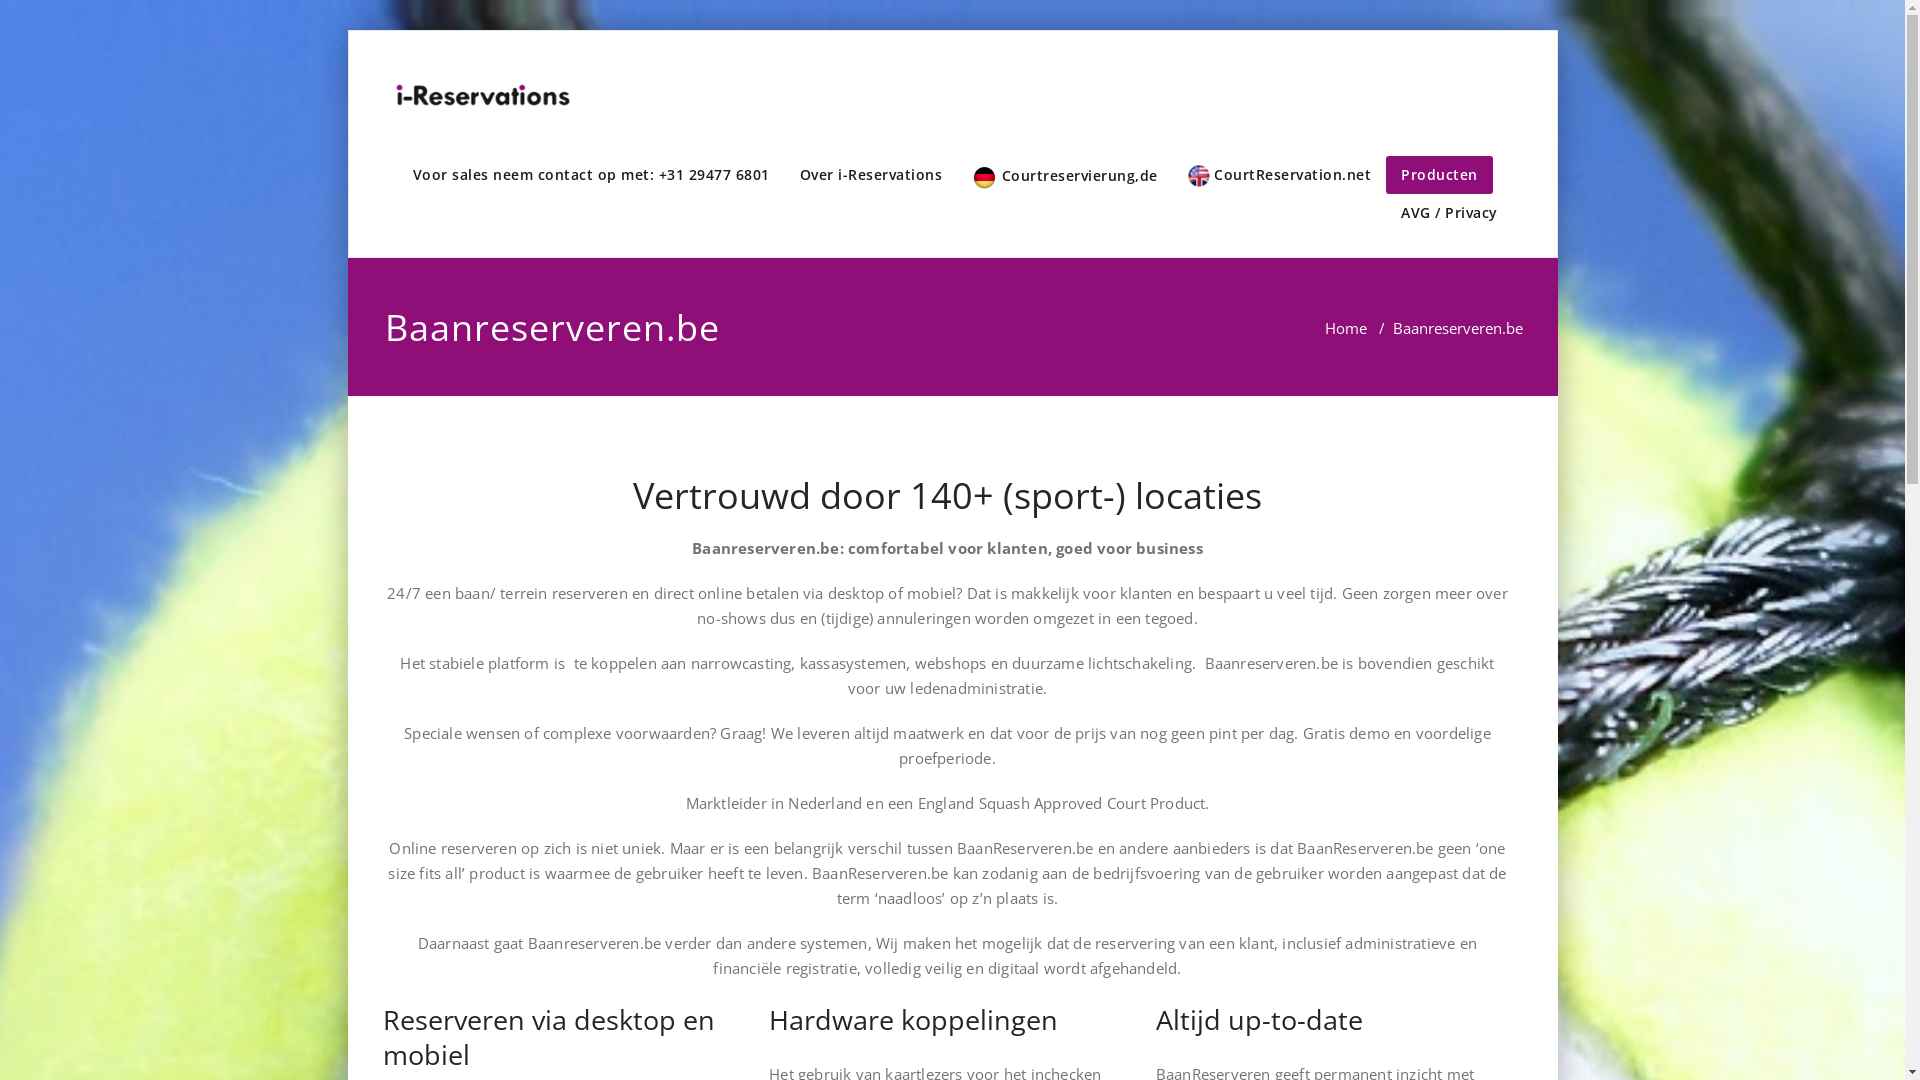  Describe the element at coordinates (1450, 213) in the screenshot. I see `AVG / Privacy` at that location.